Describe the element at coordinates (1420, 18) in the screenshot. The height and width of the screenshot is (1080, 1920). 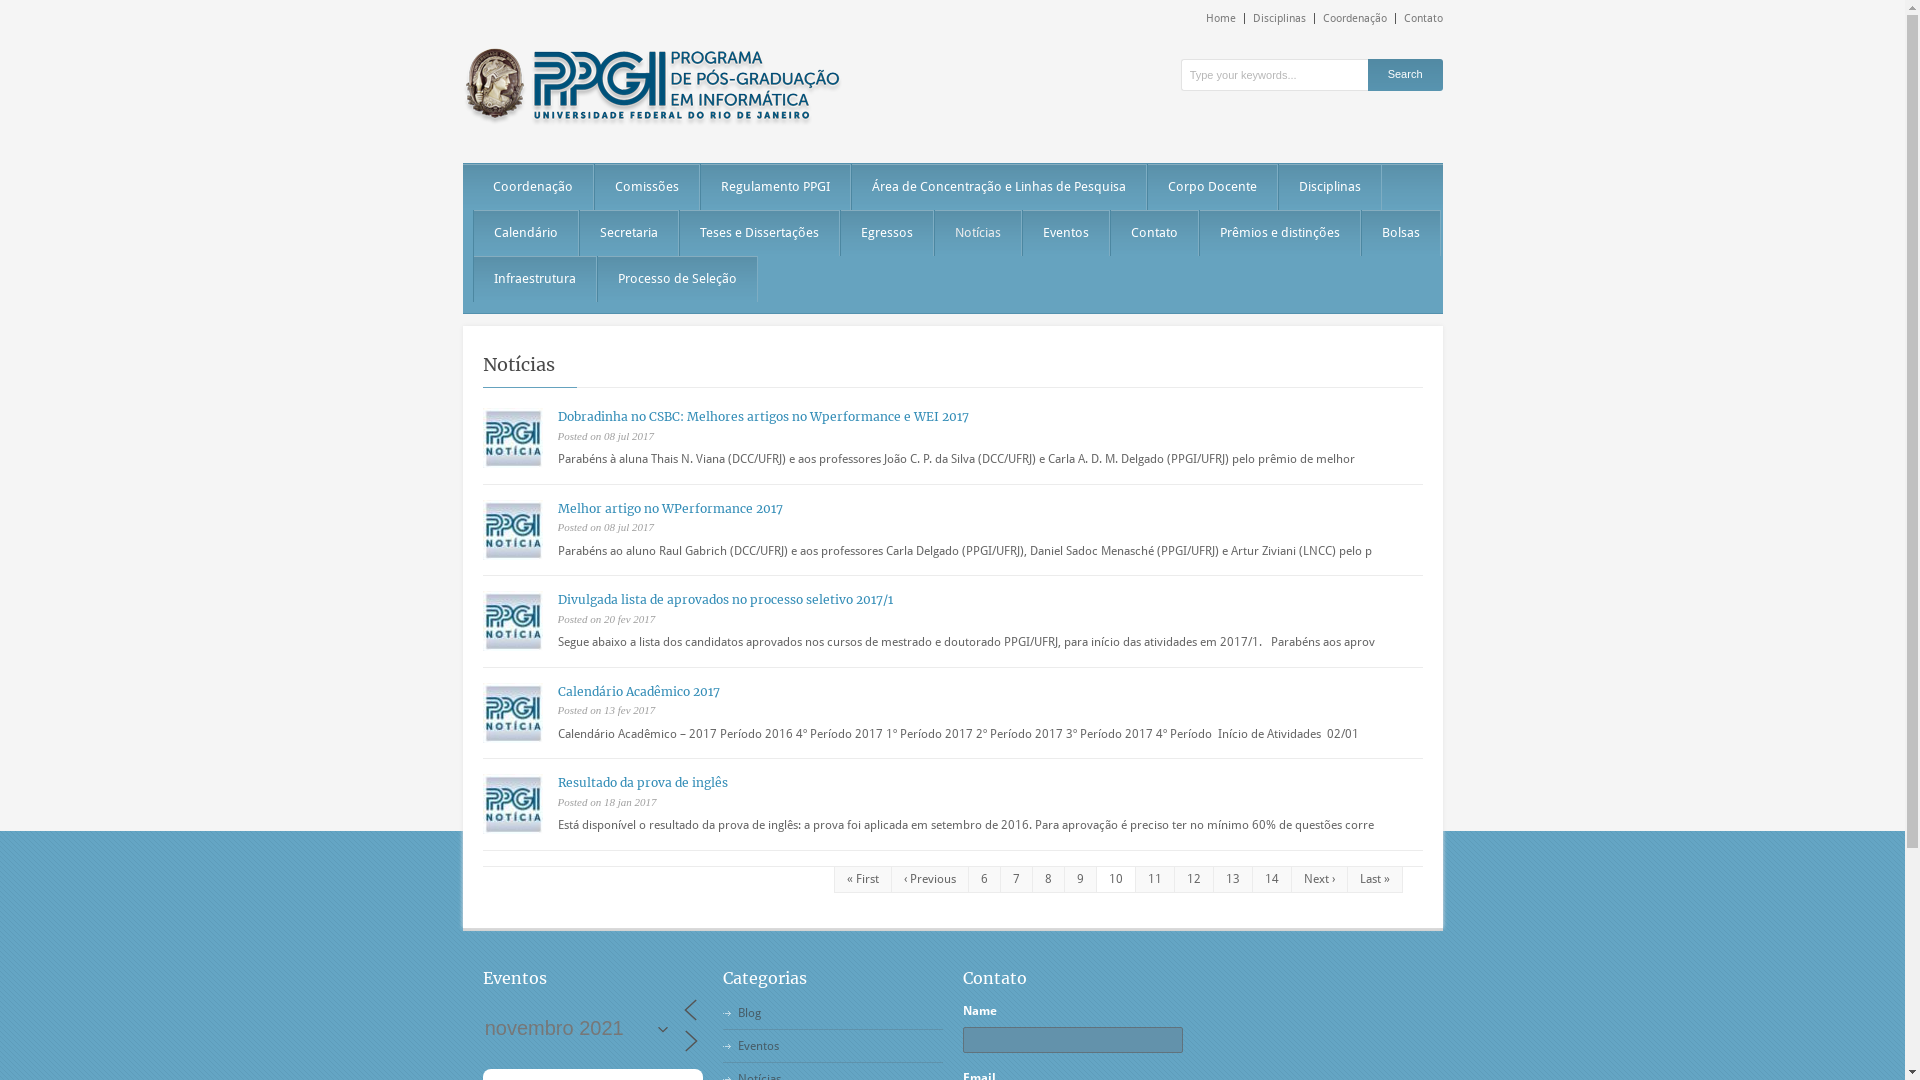
I see `Contato` at that location.